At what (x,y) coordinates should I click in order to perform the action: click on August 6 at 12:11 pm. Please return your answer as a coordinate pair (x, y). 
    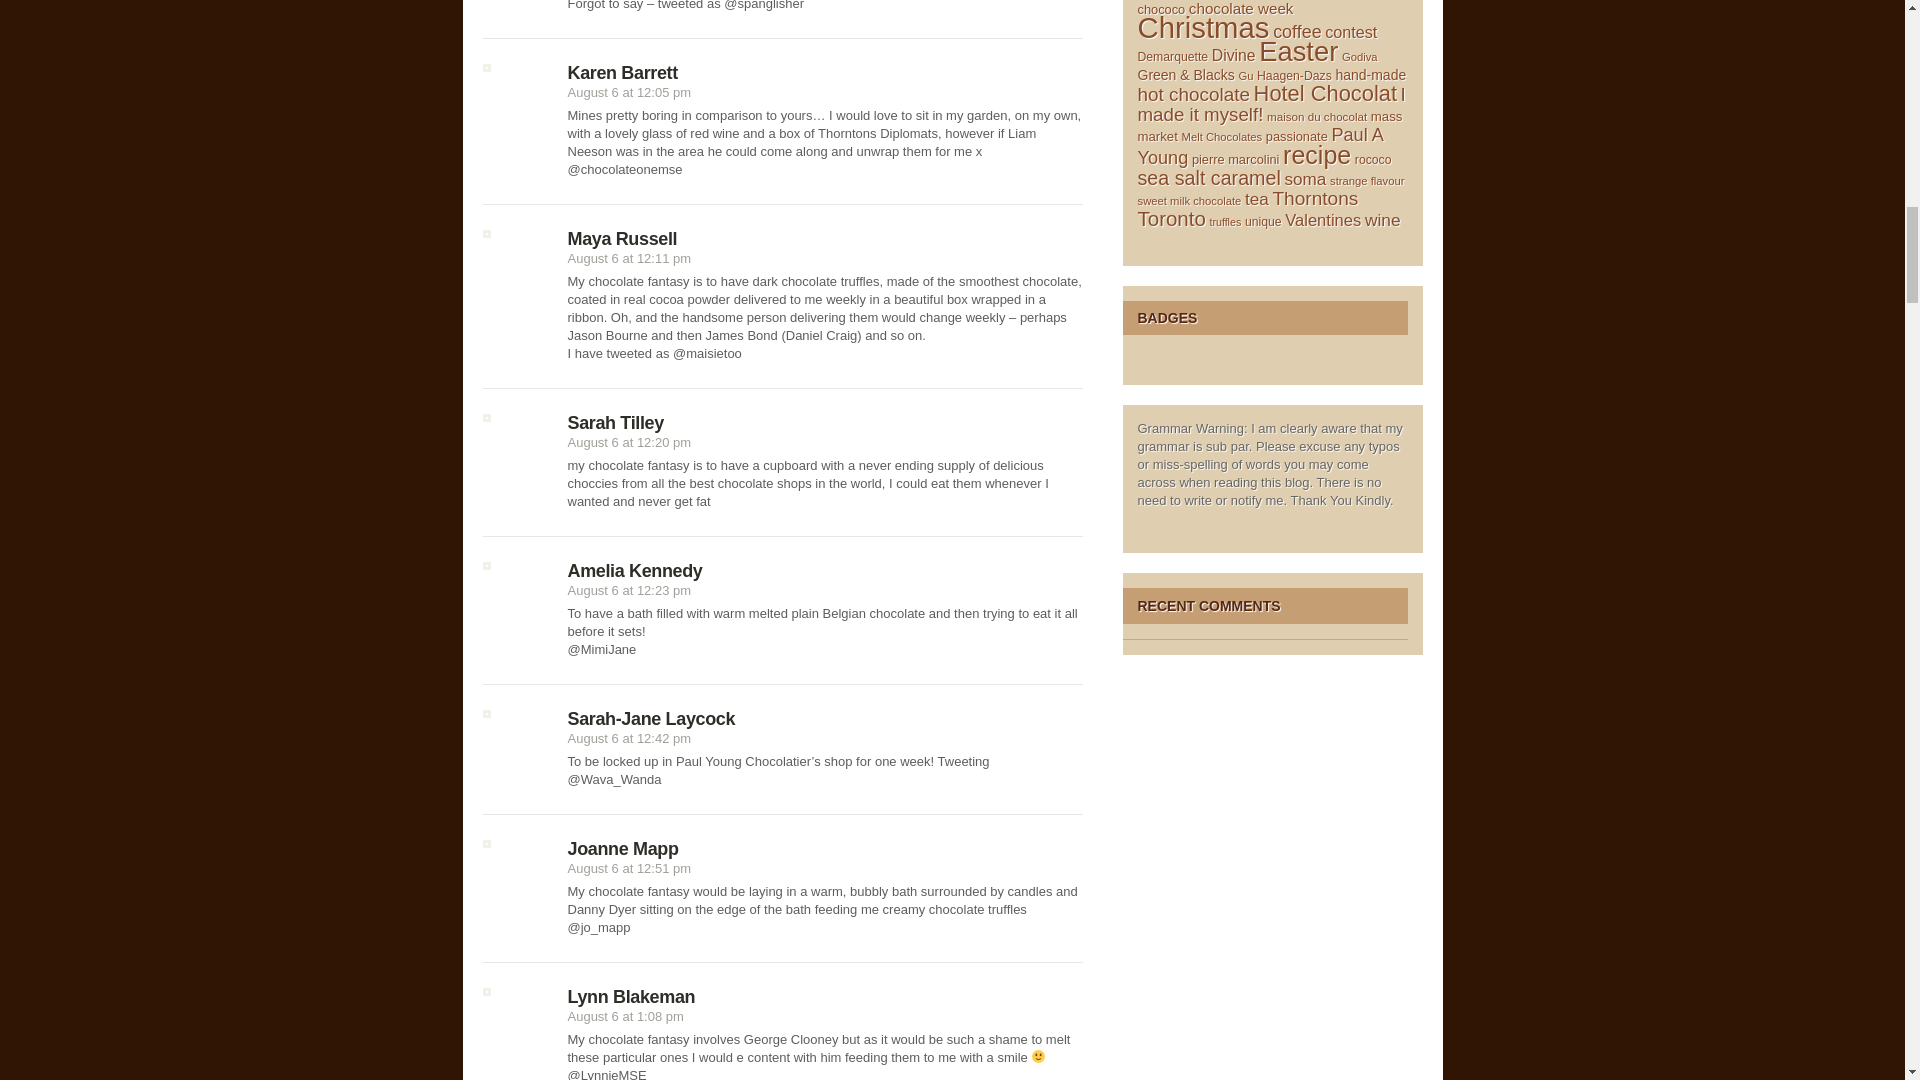
    Looking at the image, I should click on (630, 258).